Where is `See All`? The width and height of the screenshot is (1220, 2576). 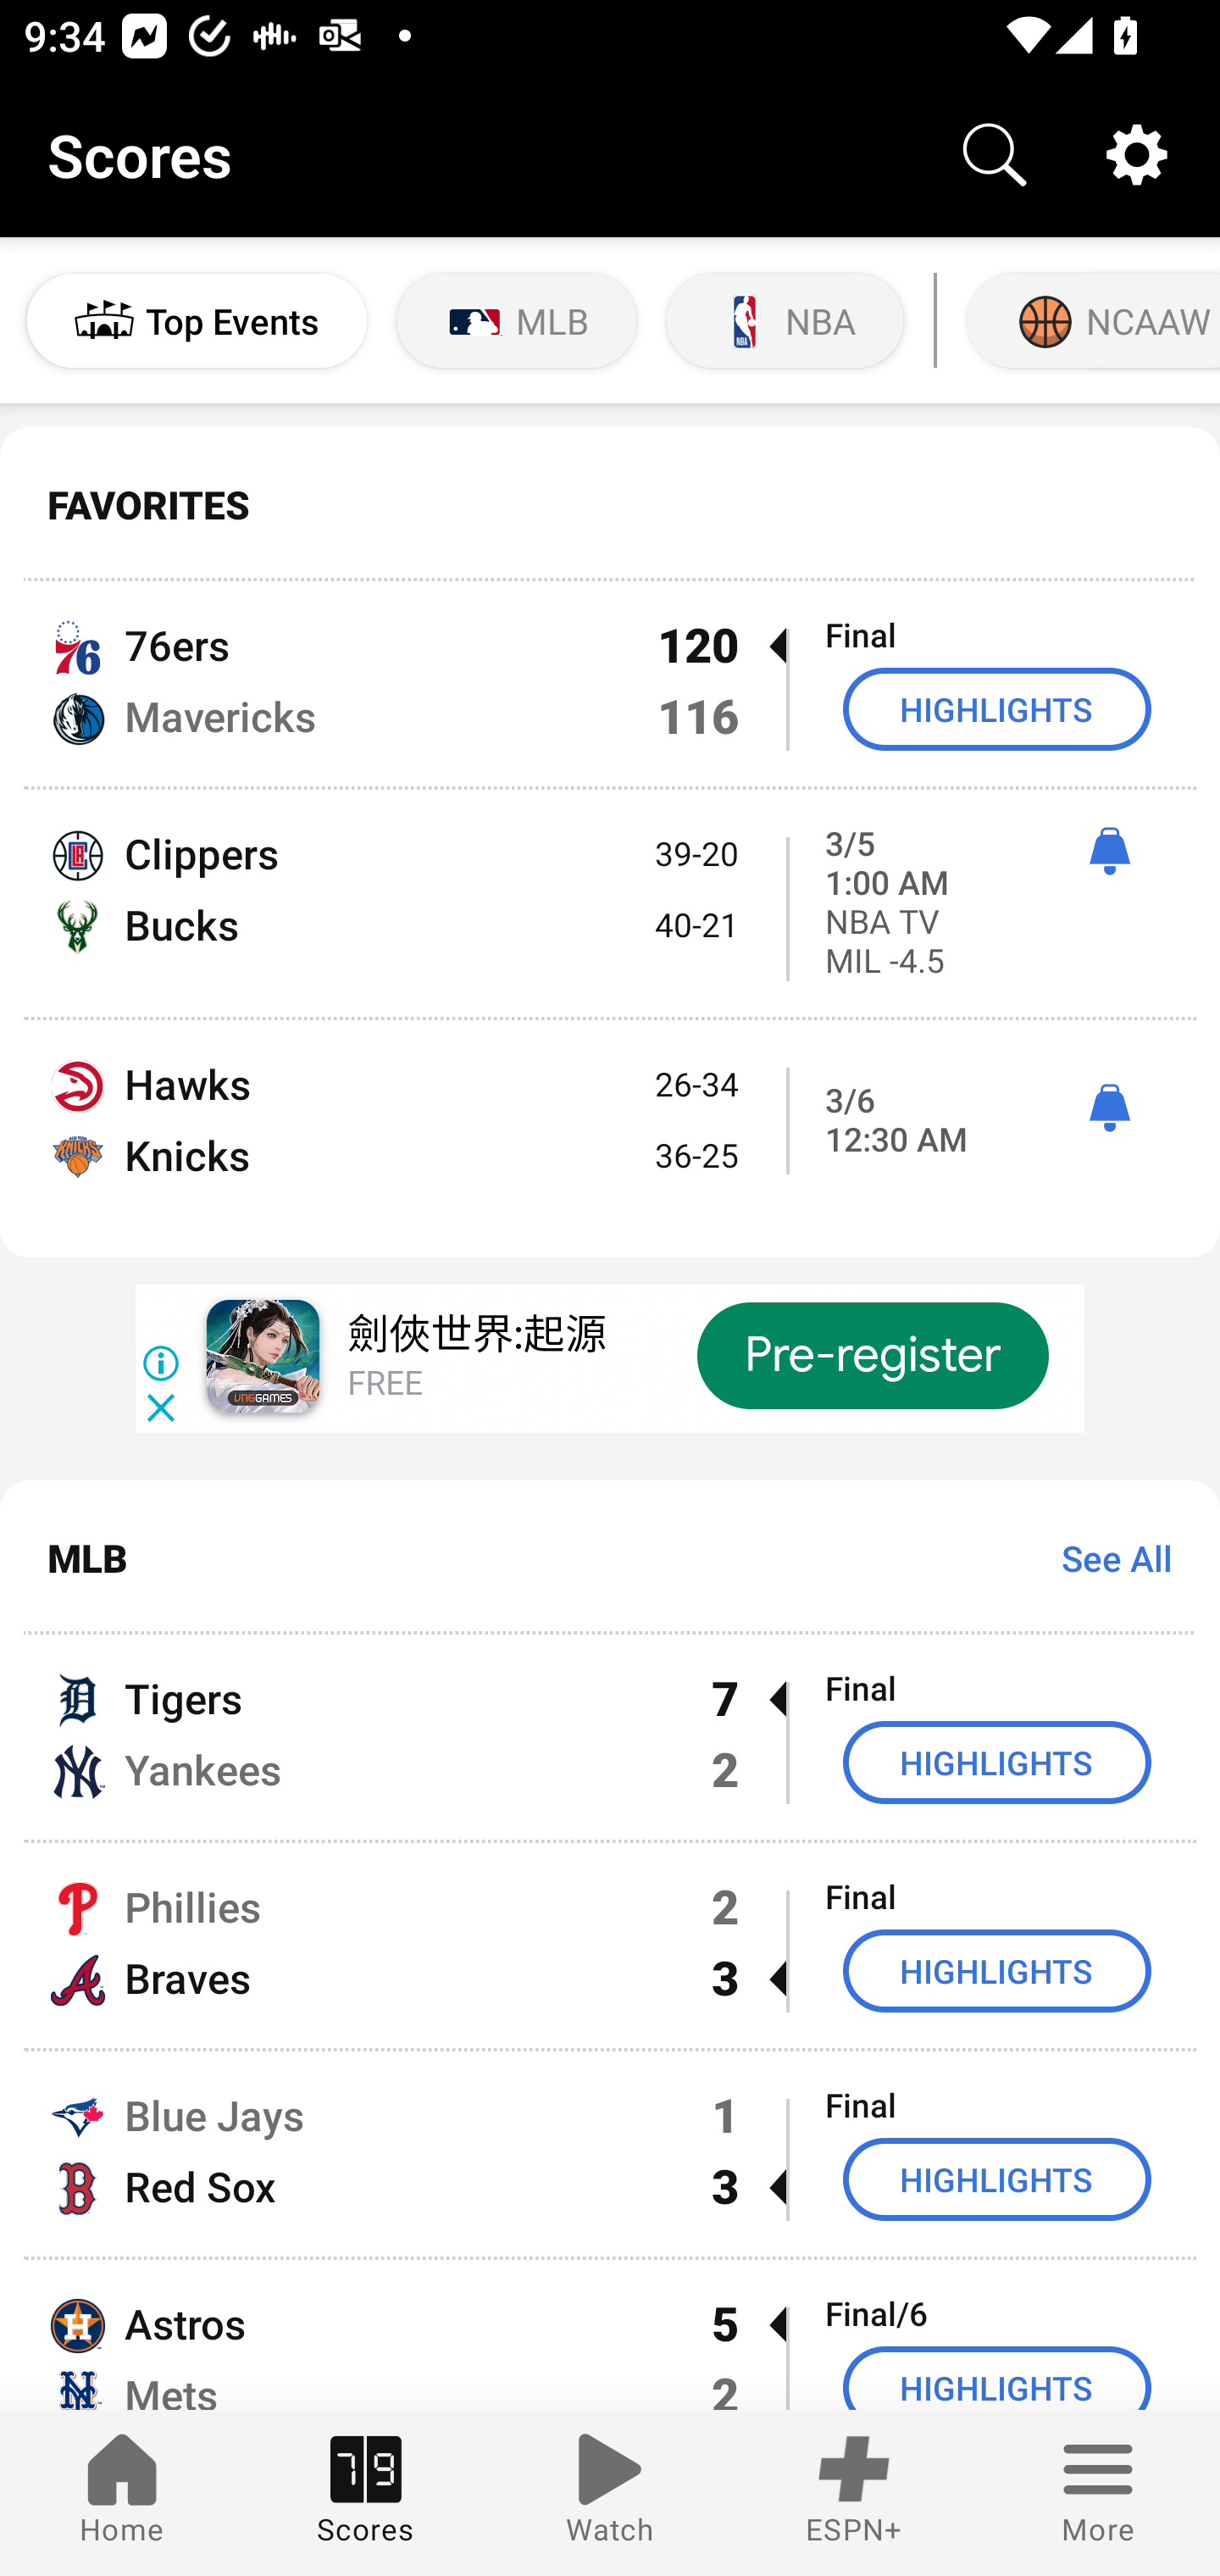
See All is located at coordinates (1105, 1557).